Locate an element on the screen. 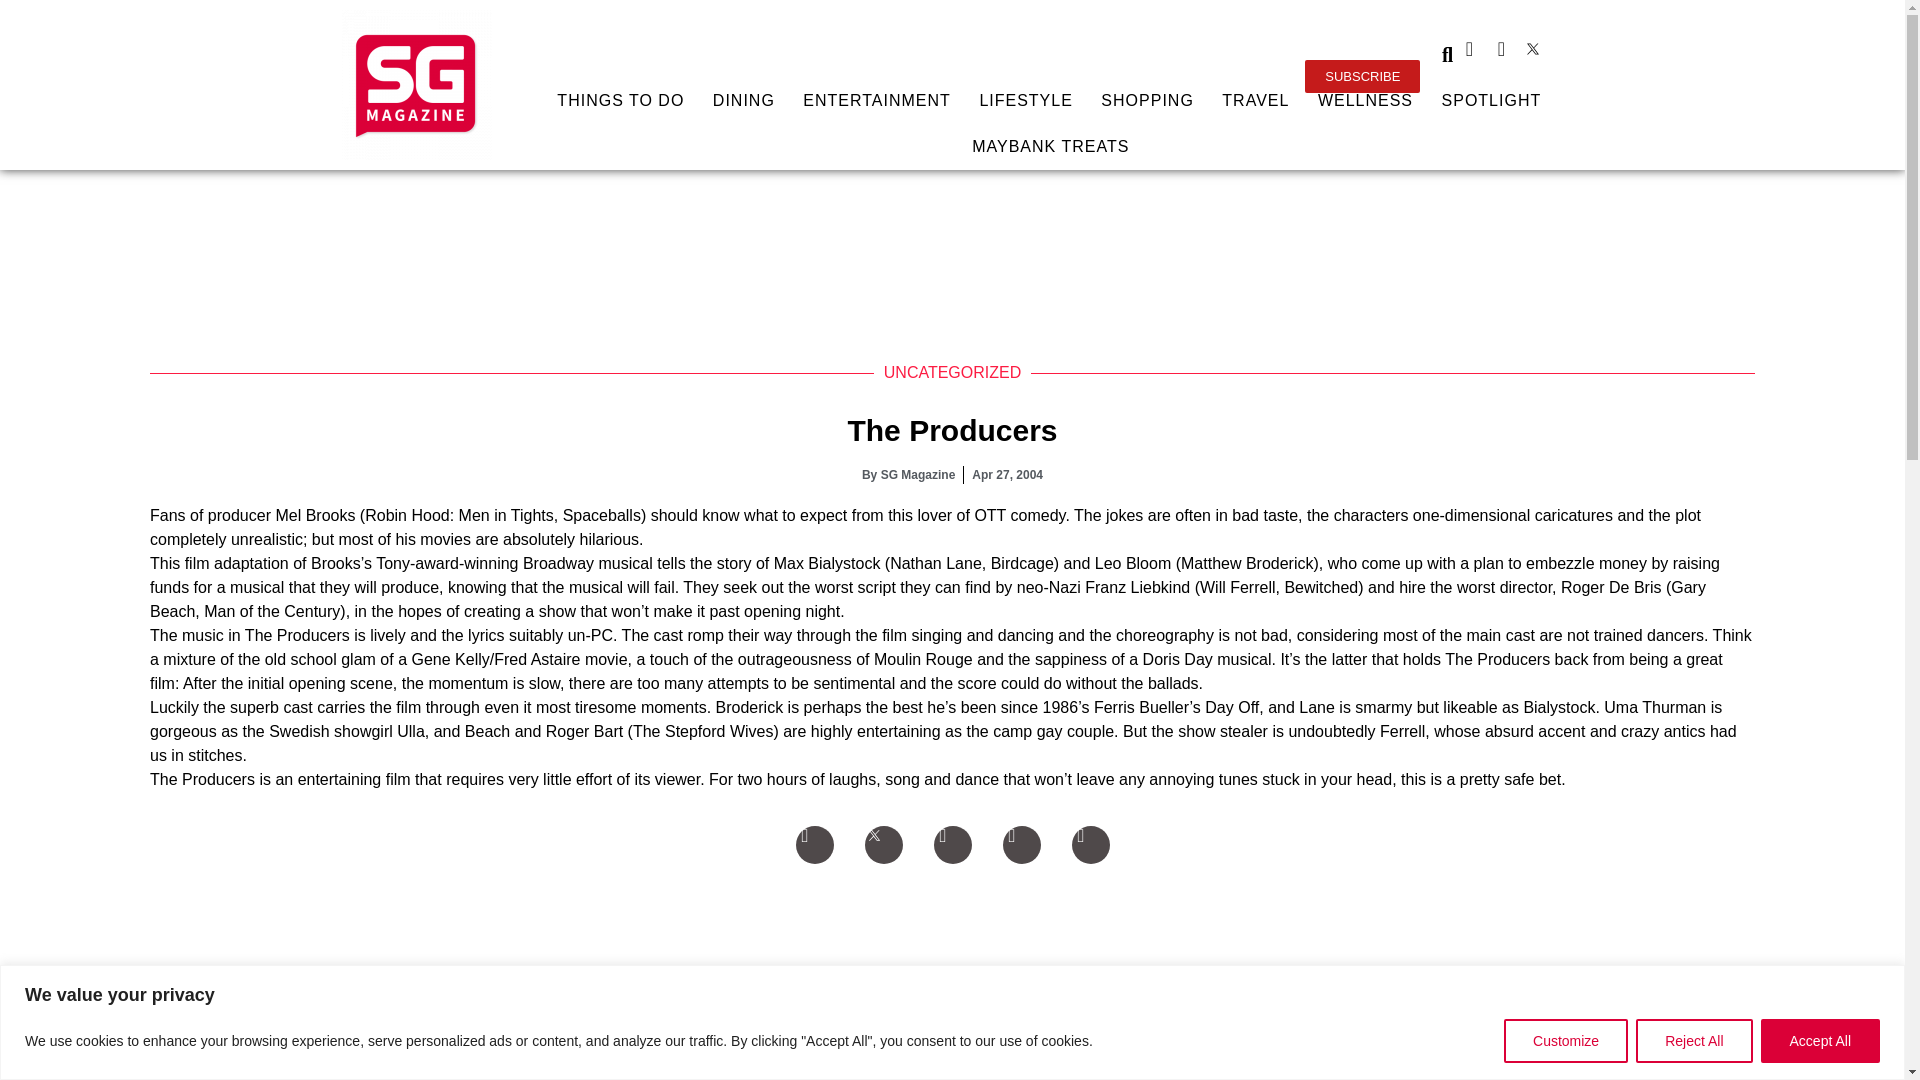 Image resolution: width=1920 pixels, height=1080 pixels. Customize is located at coordinates (1566, 1040).